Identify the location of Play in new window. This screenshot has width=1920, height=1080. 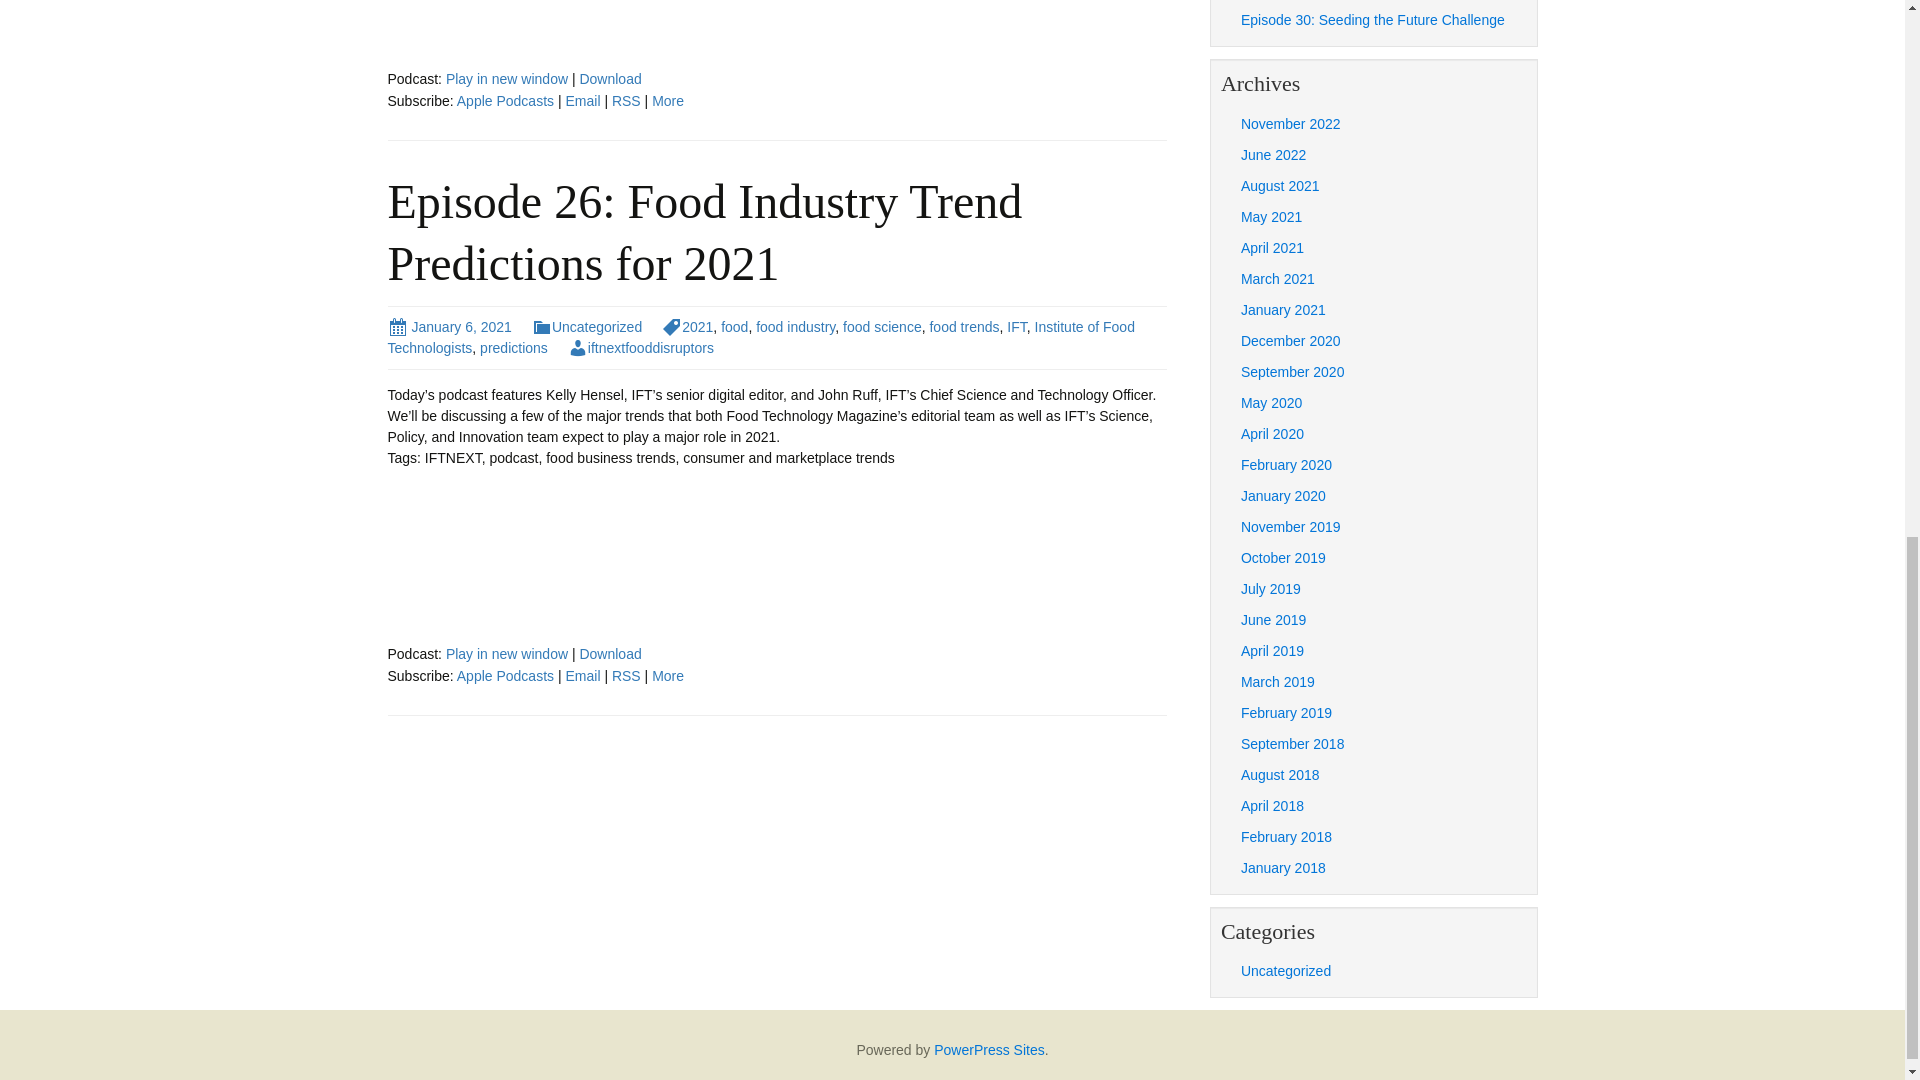
(506, 654).